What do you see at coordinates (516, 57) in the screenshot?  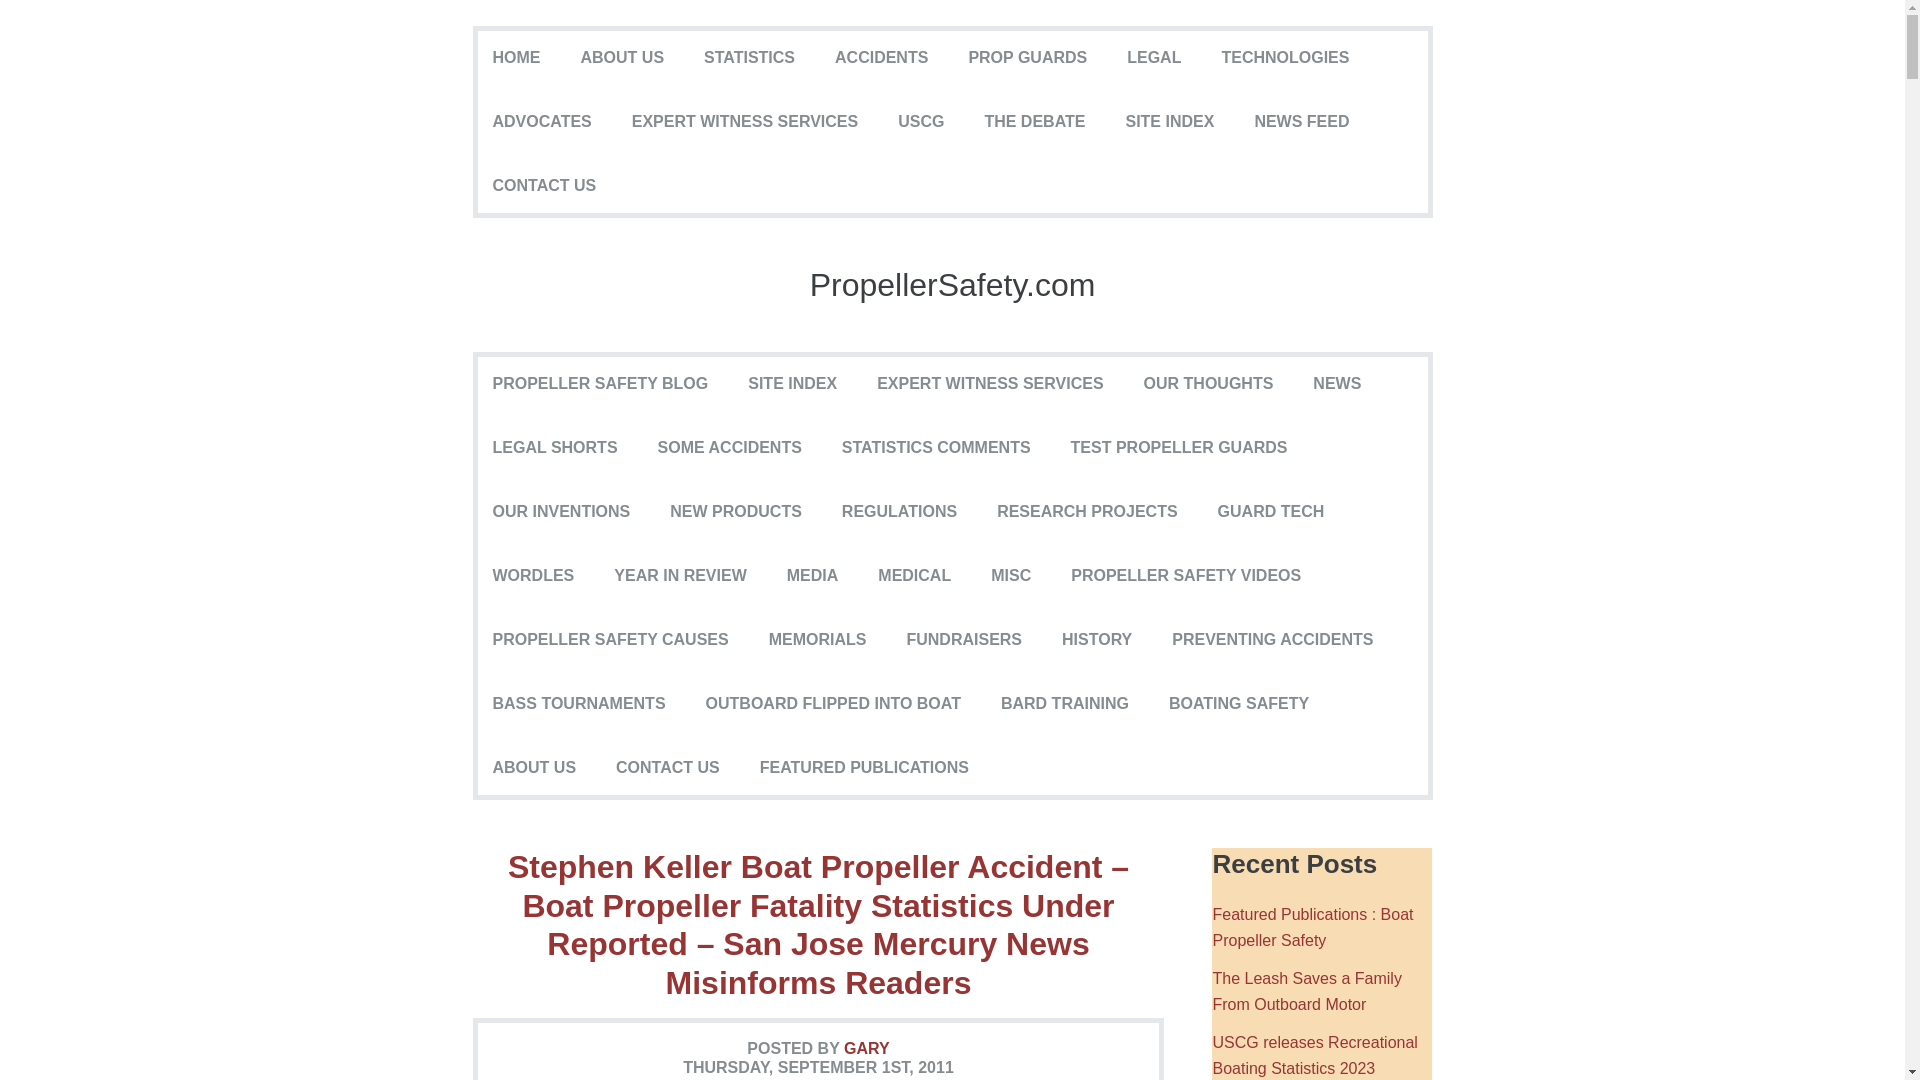 I see `HOME` at bounding box center [516, 57].